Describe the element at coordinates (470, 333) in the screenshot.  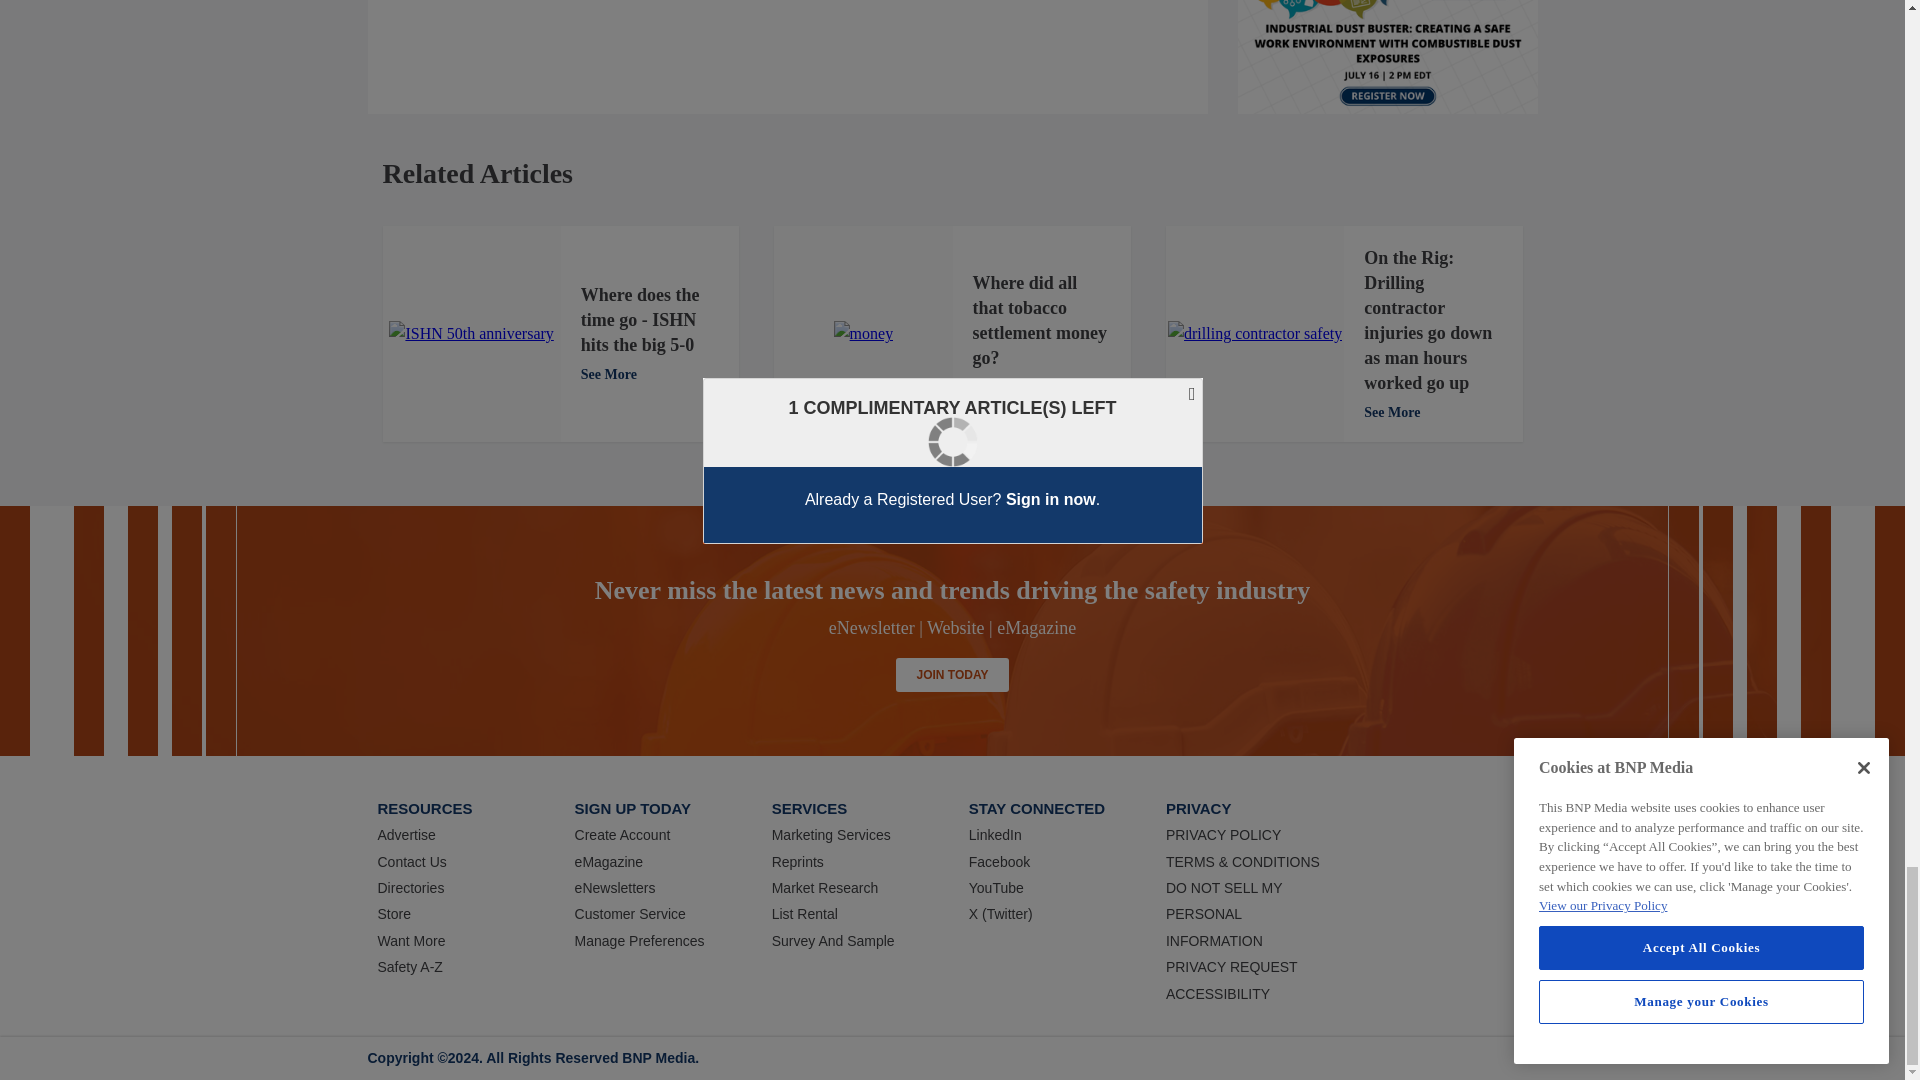
I see `ISHN 50th anniversary` at that location.